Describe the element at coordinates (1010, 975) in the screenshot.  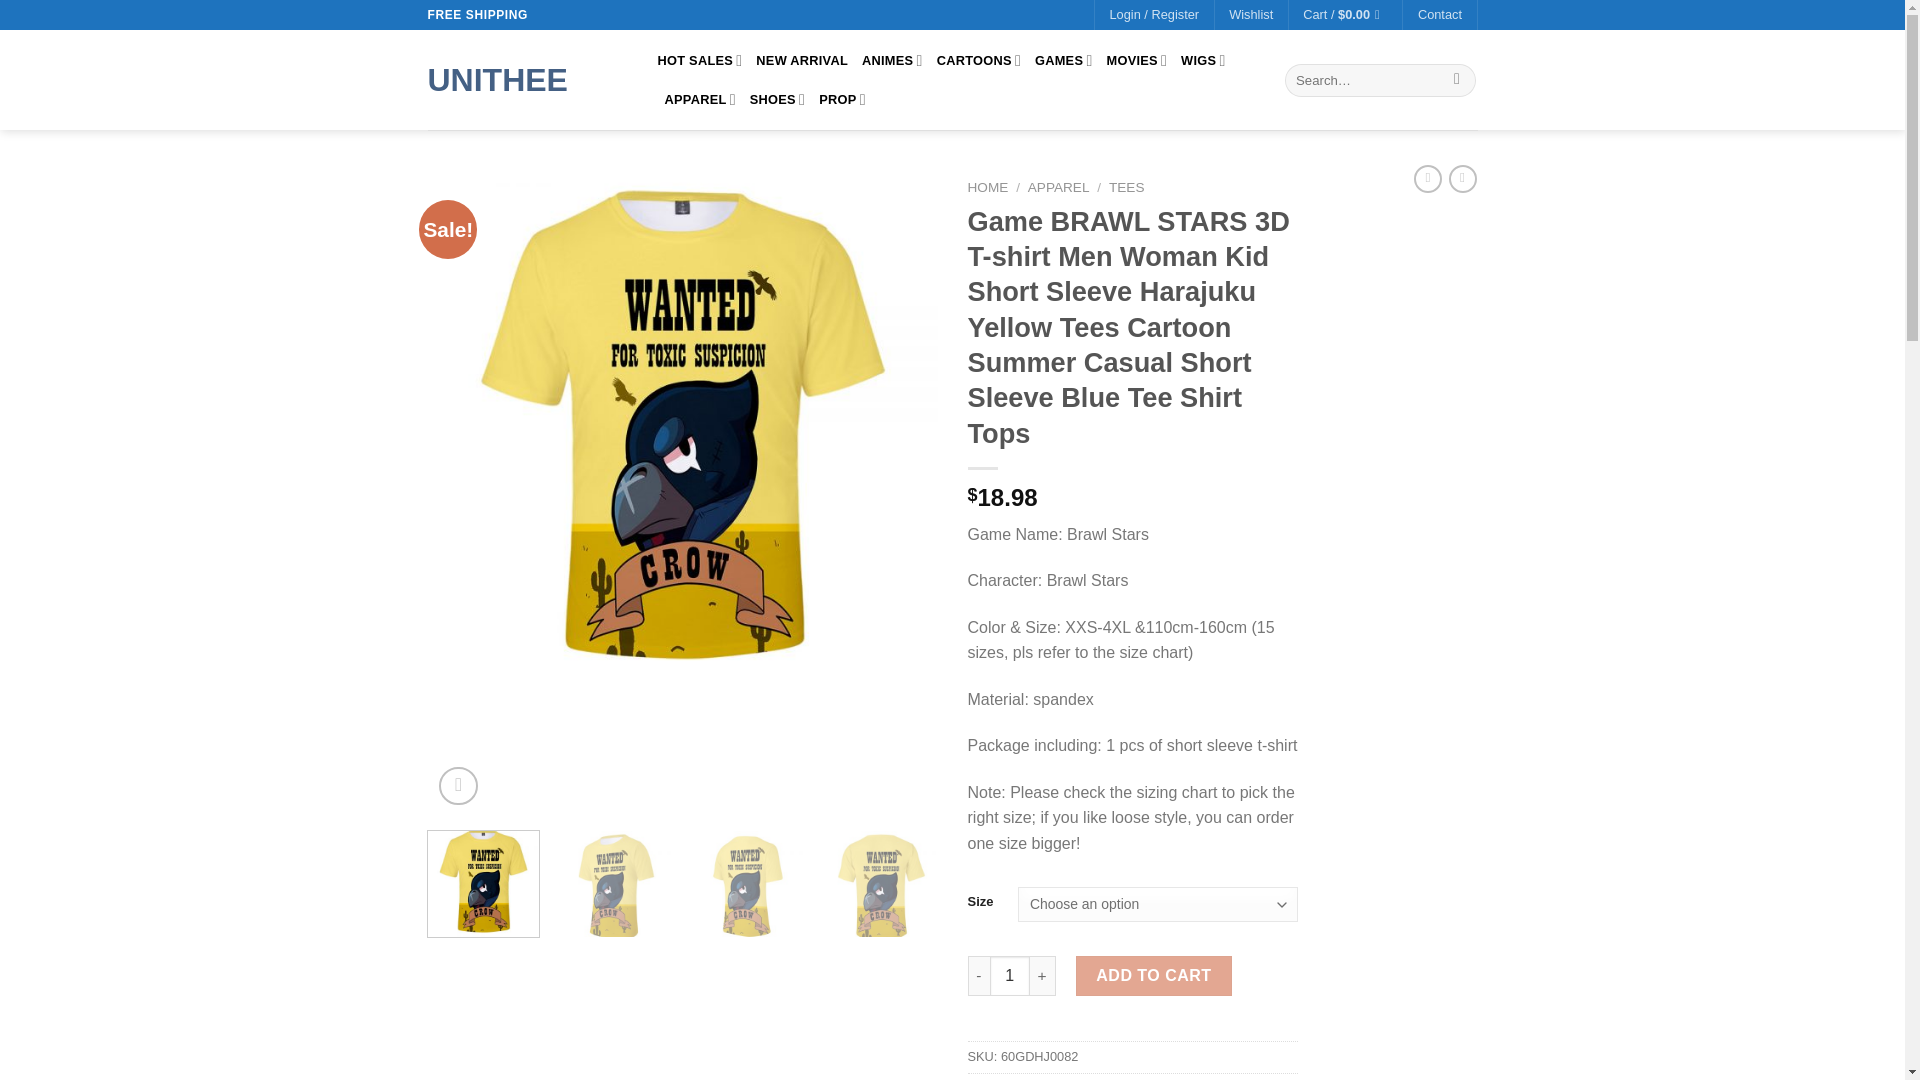
I see `1` at that location.